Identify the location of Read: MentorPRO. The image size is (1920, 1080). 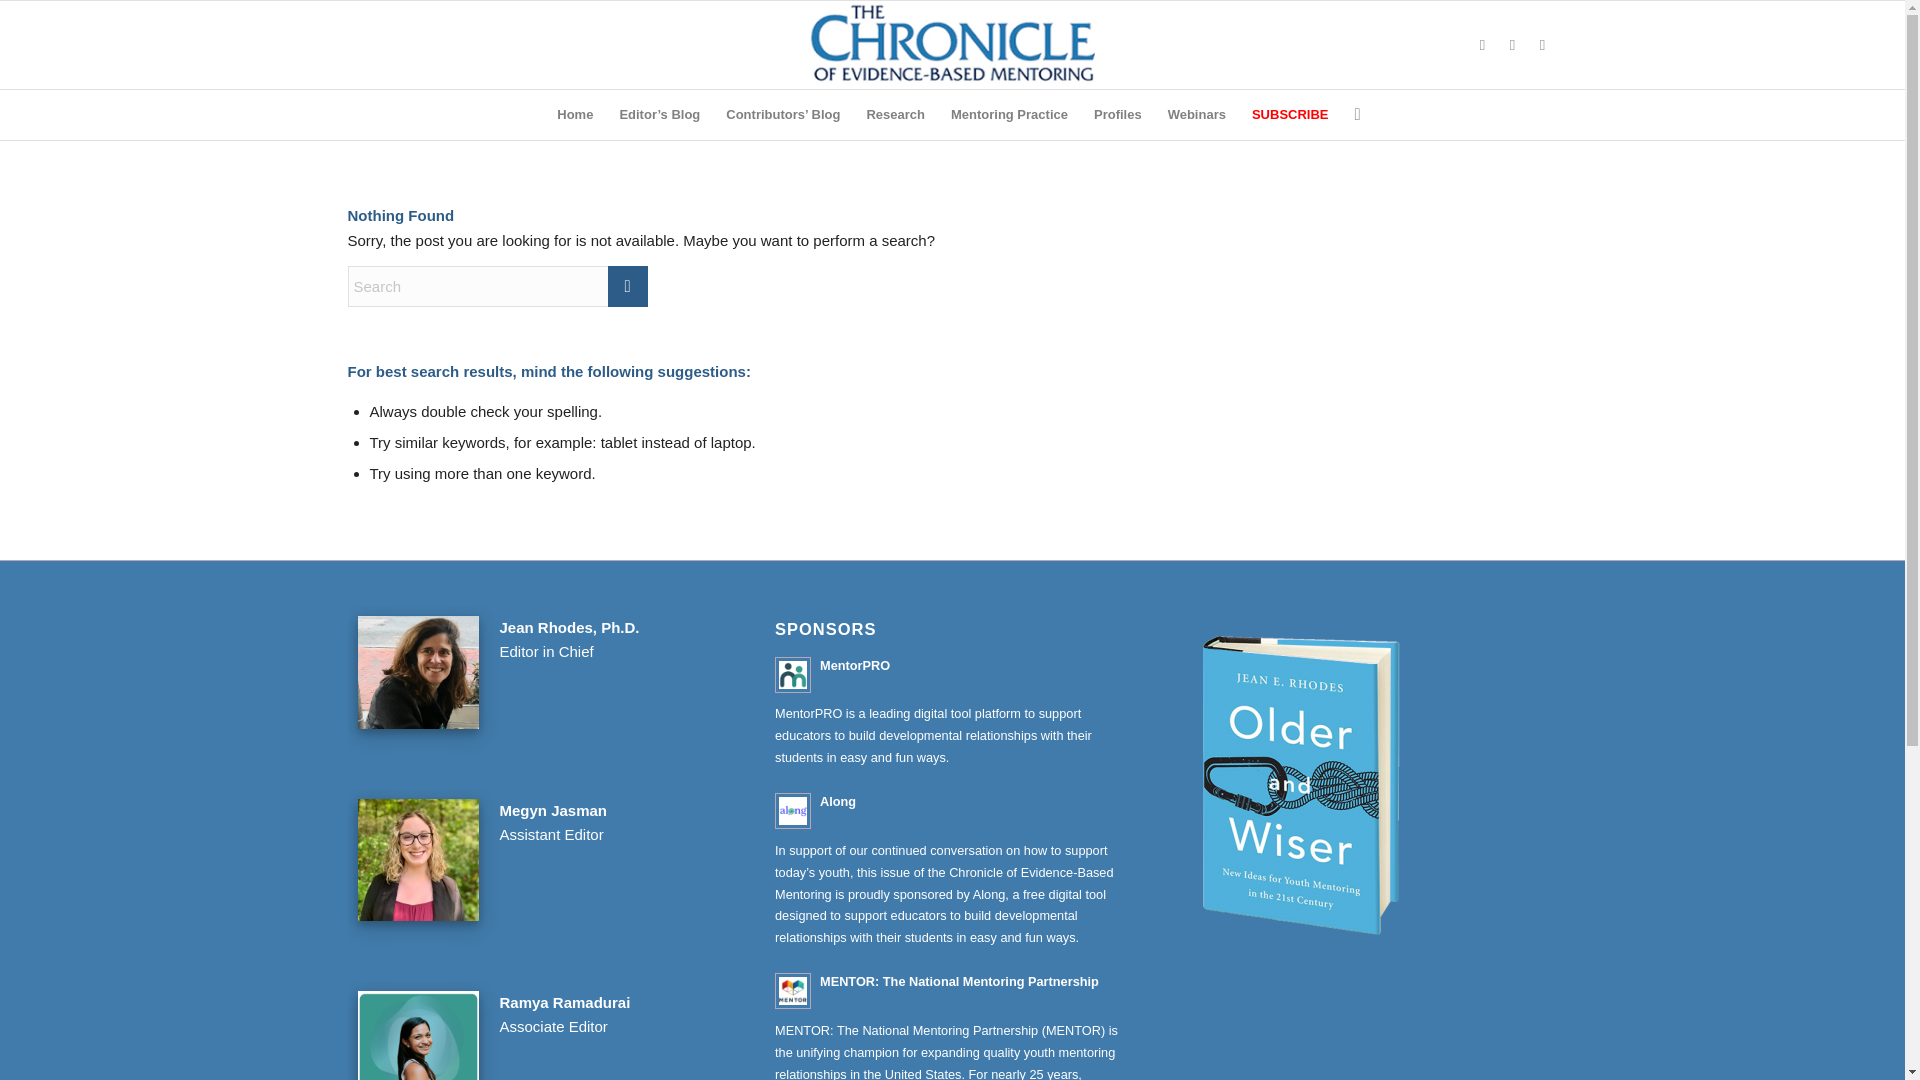
(792, 674).